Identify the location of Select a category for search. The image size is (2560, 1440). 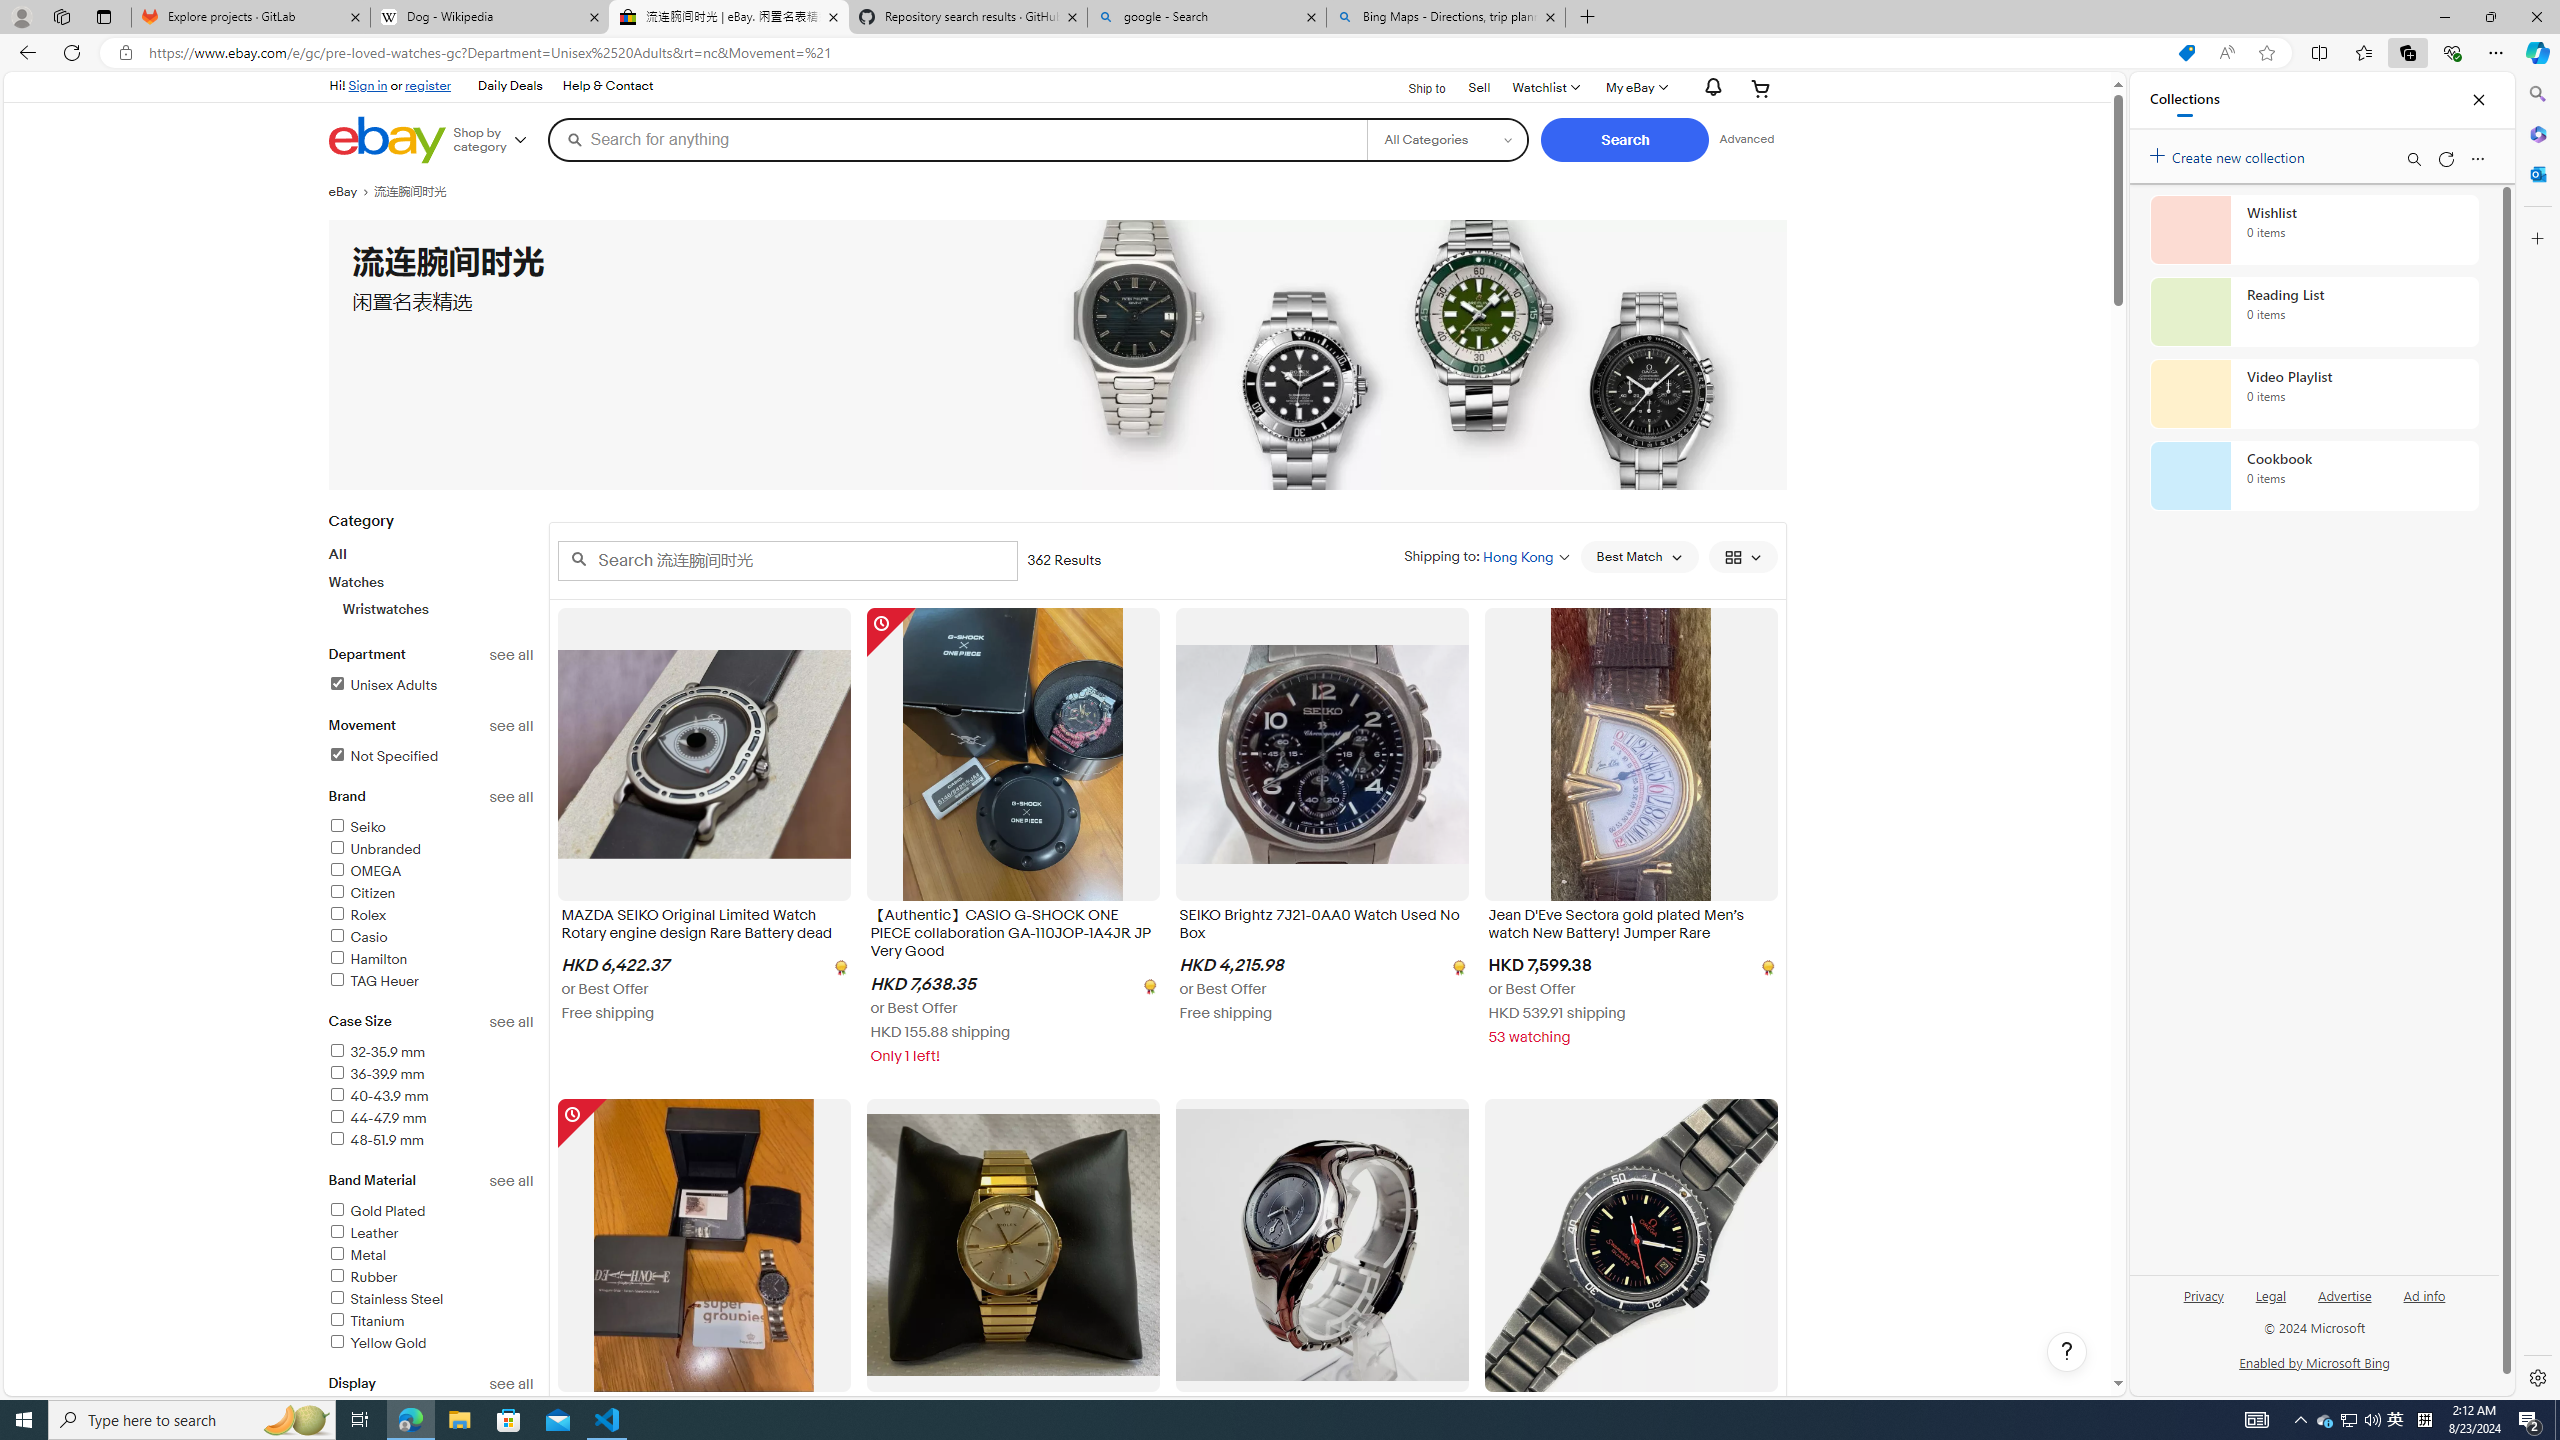
(1448, 139).